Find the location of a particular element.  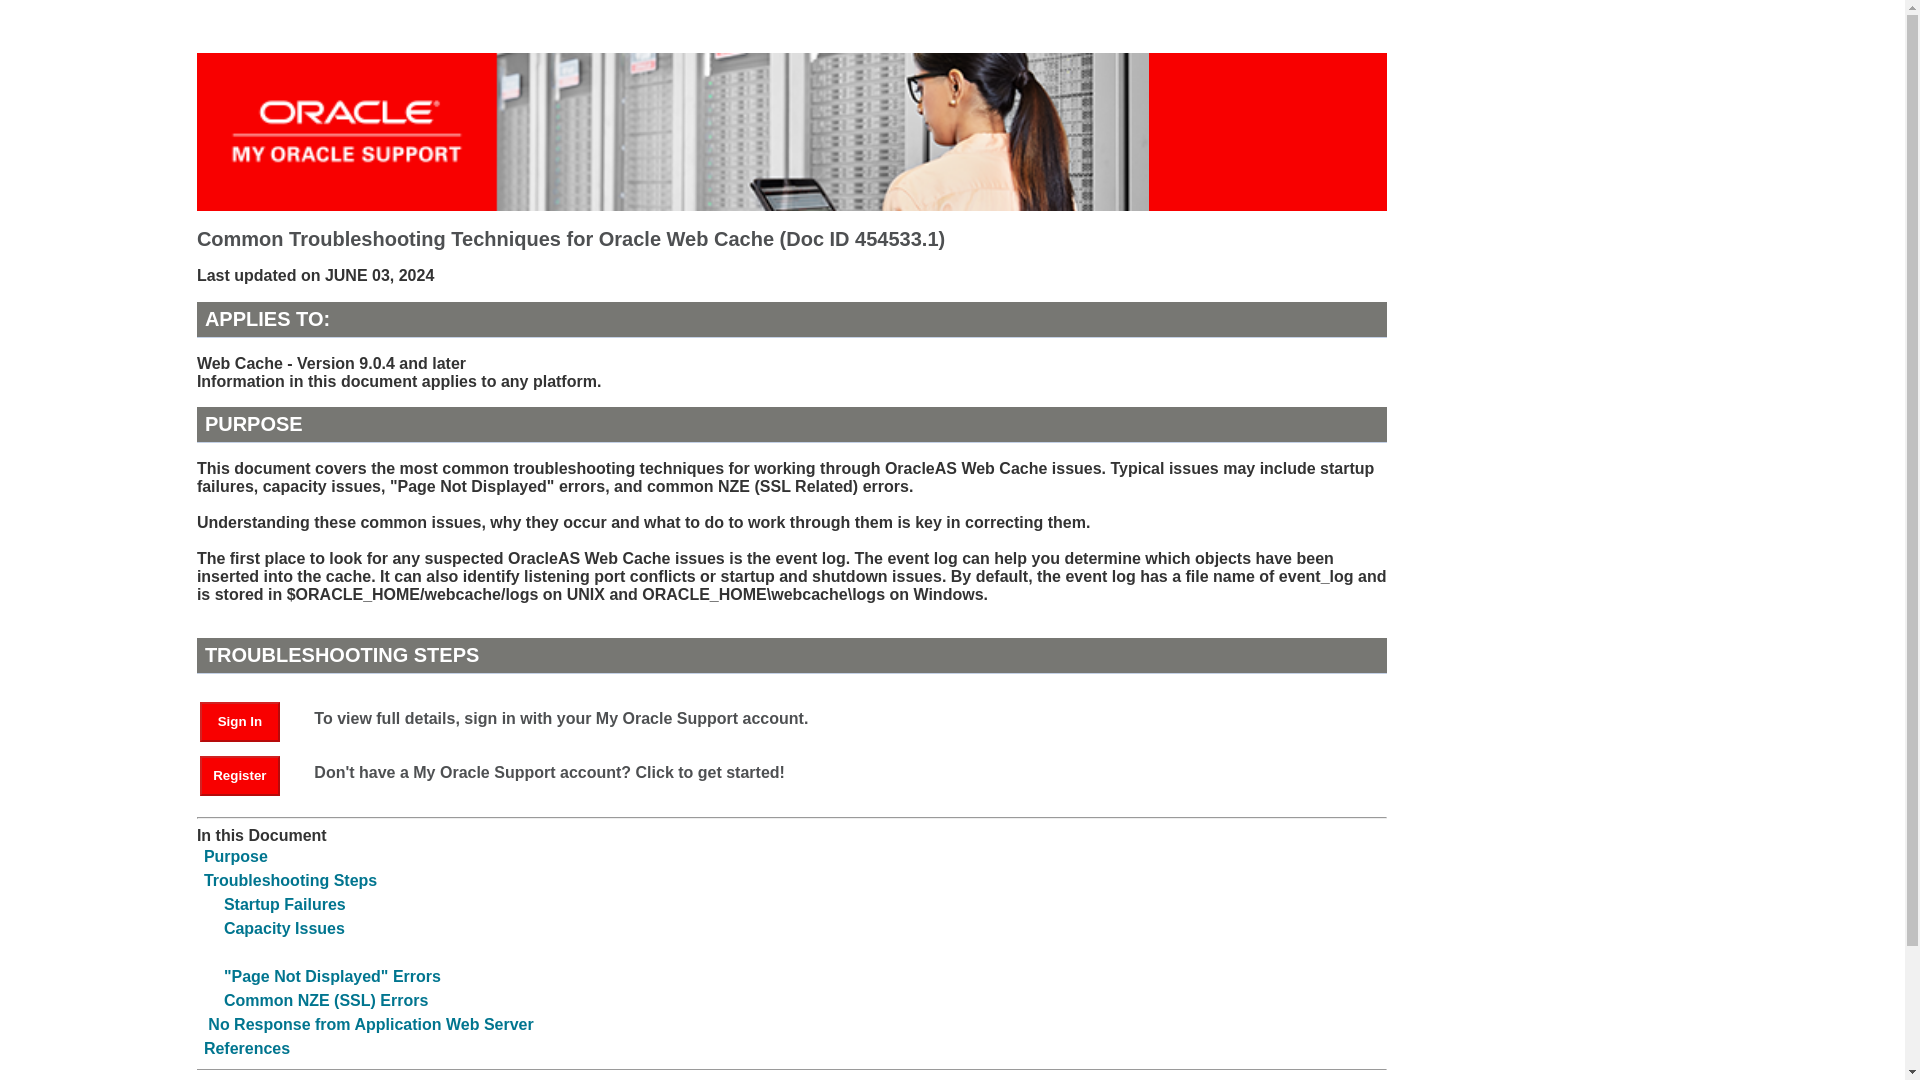

Register is located at coordinates (240, 776).